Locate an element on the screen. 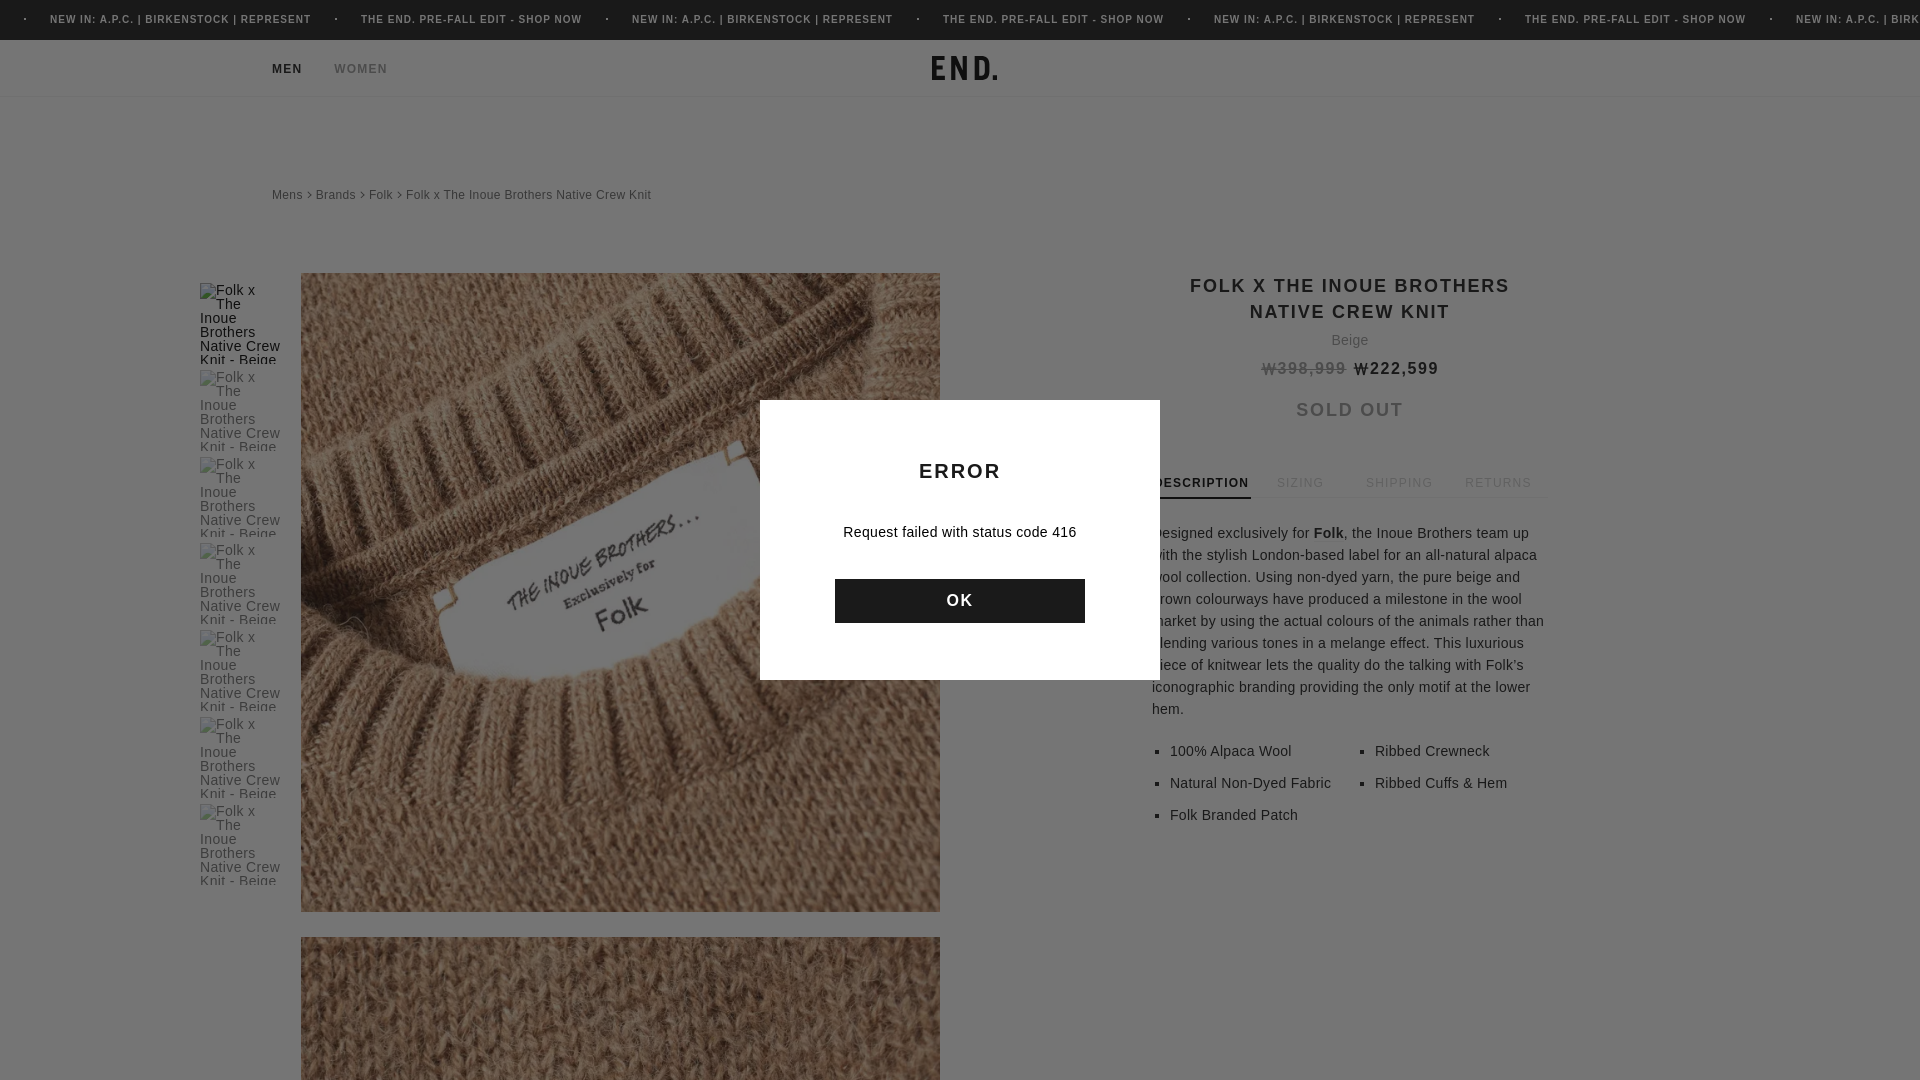 The height and width of the screenshot is (1080, 1920). Mens is located at coordinates (288, 194).